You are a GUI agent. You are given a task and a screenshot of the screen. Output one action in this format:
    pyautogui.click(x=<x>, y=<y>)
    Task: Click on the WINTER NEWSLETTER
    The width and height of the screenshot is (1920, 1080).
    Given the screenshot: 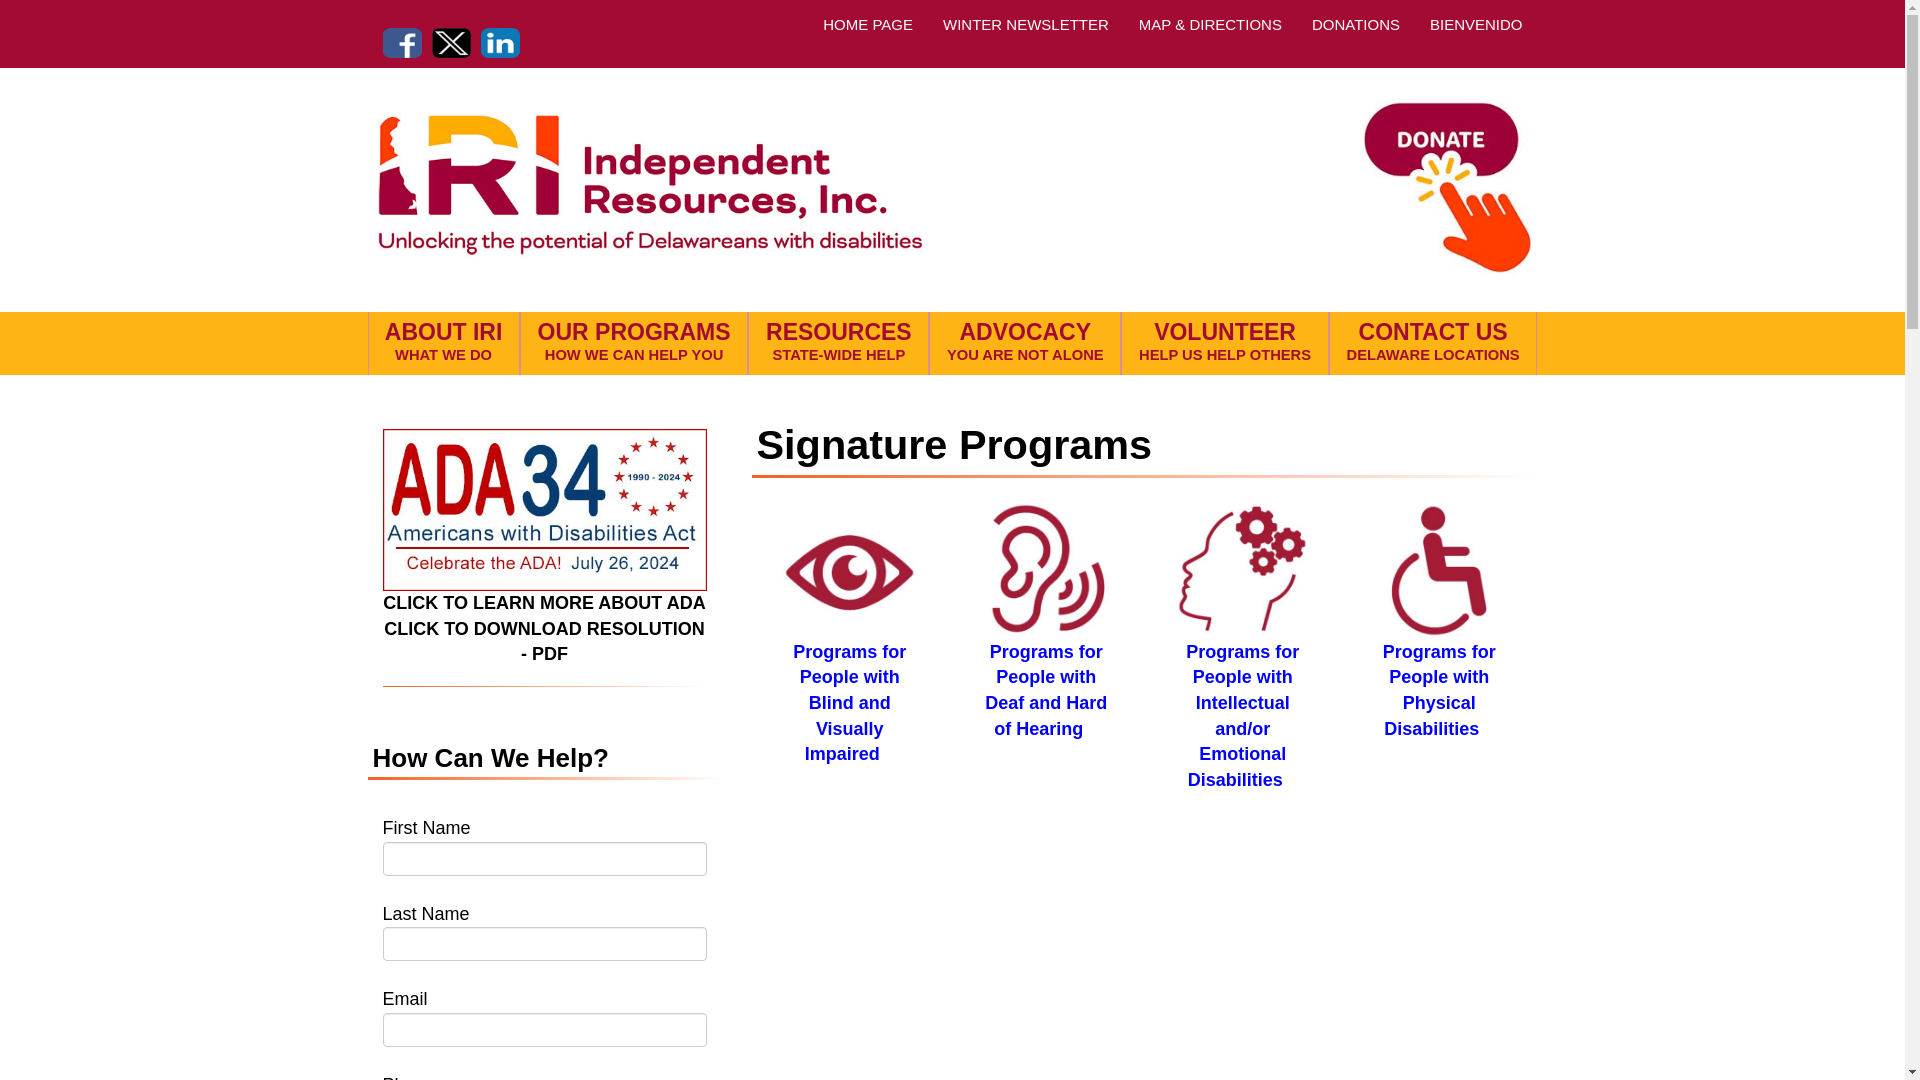 What is the action you would take?
    pyautogui.click(x=443, y=343)
    